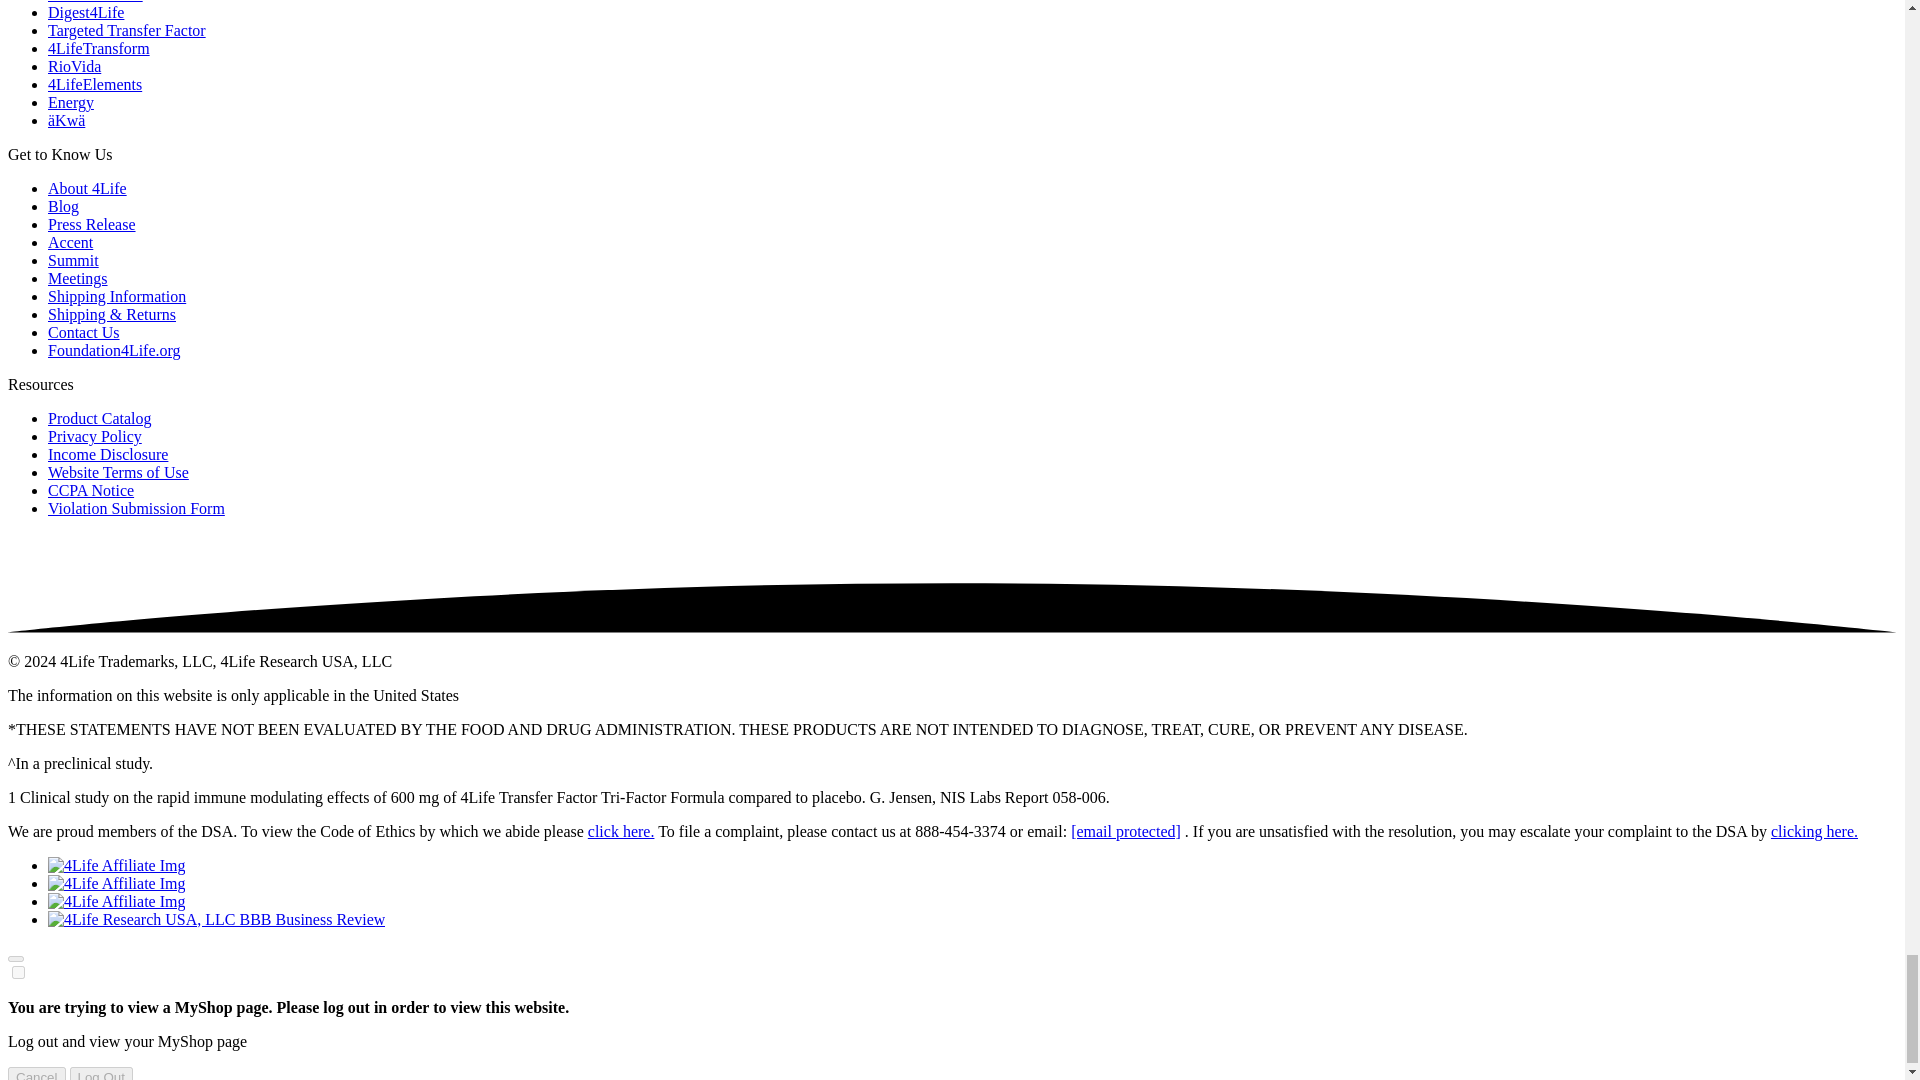  What do you see at coordinates (18, 972) in the screenshot?
I see `on` at bounding box center [18, 972].